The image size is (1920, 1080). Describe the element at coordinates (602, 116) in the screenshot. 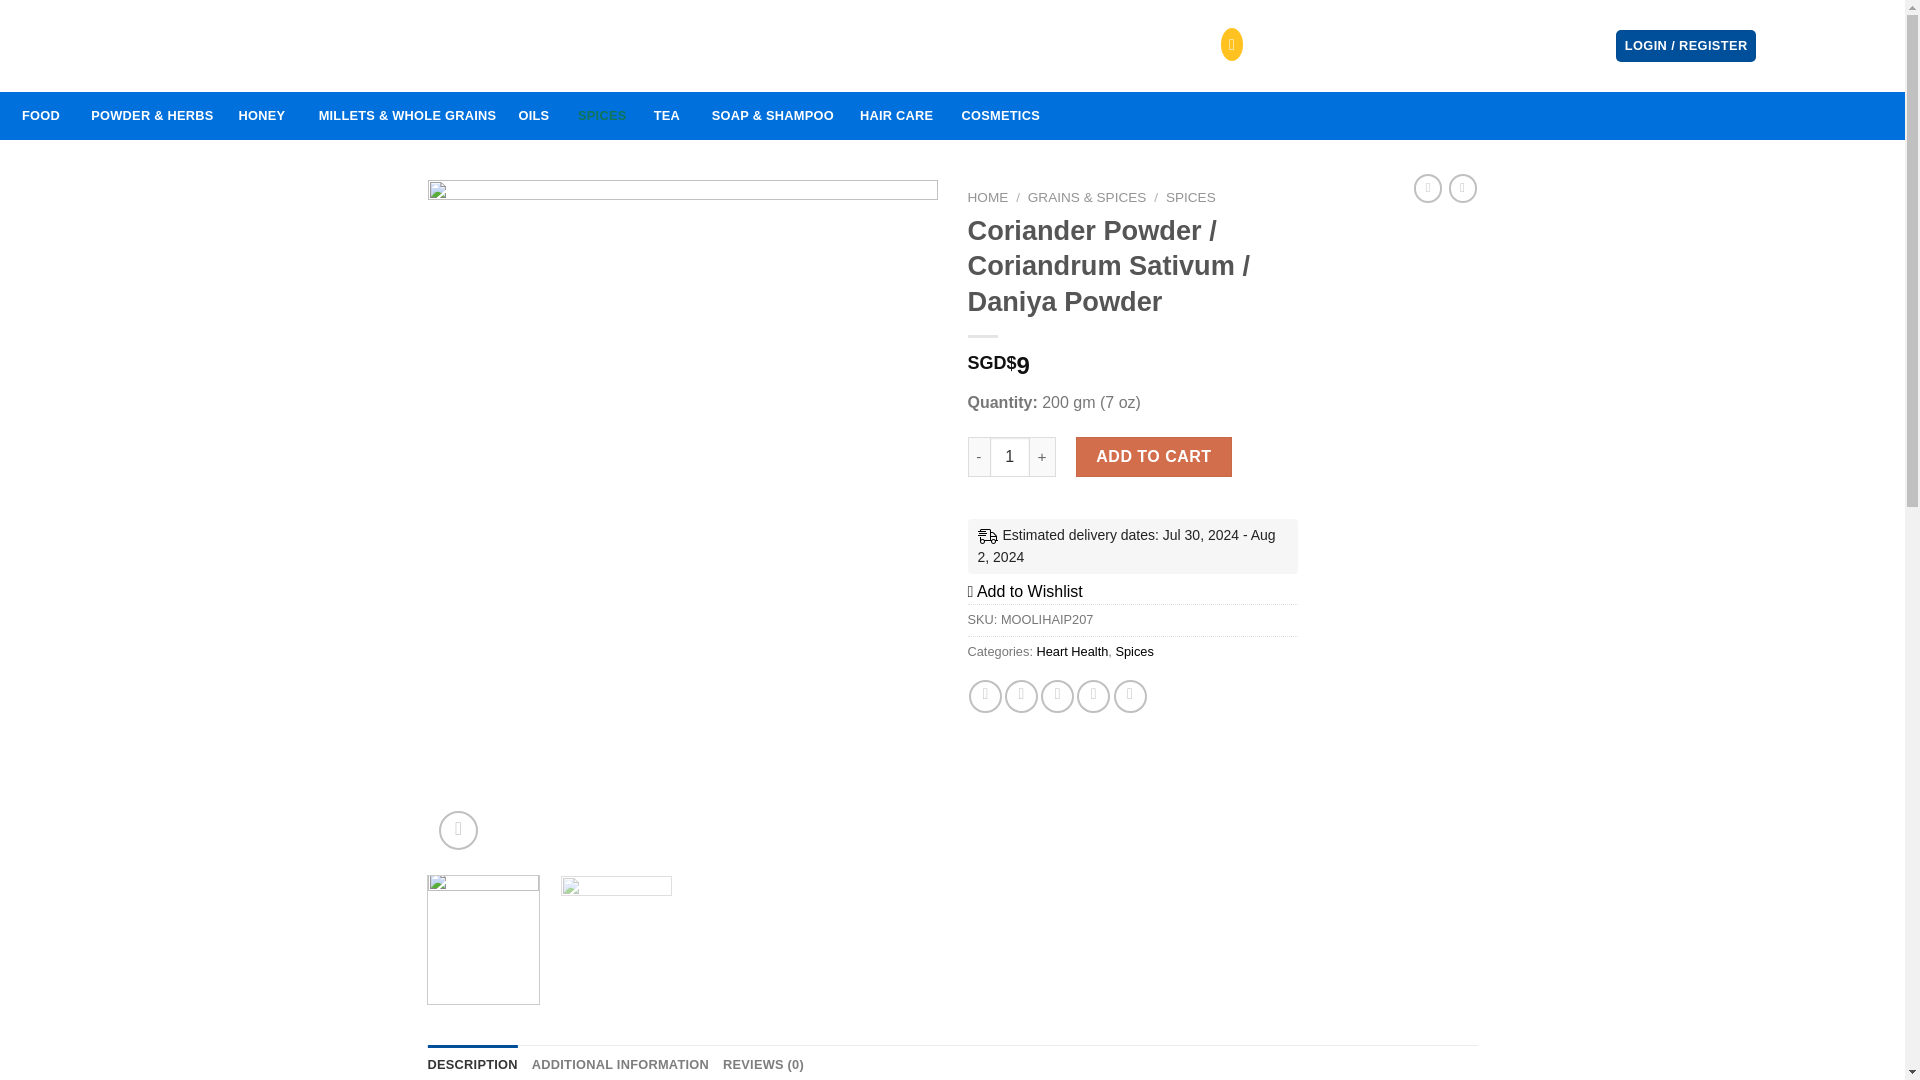

I see `Share on LinkedIn` at that location.